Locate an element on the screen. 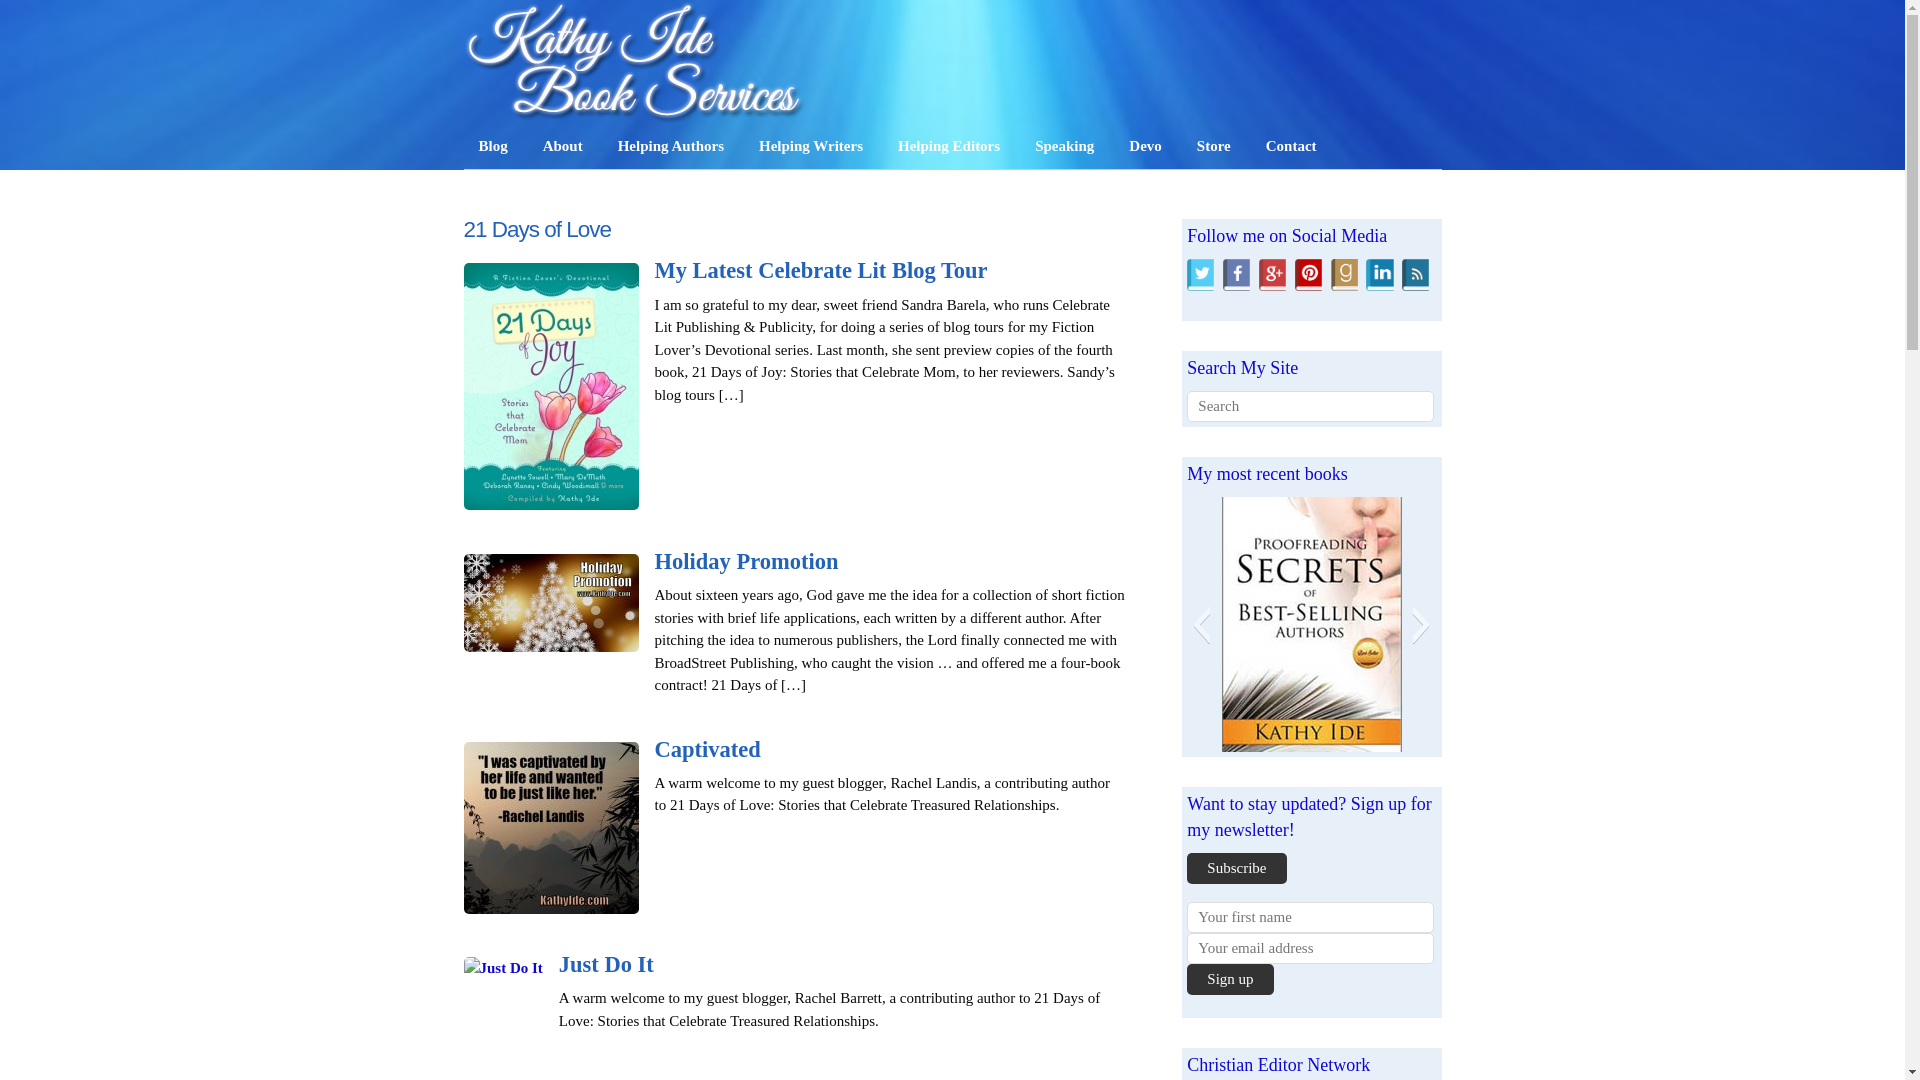 The height and width of the screenshot is (1080, 1920). Twitter is located at coordinates (1200, 273).